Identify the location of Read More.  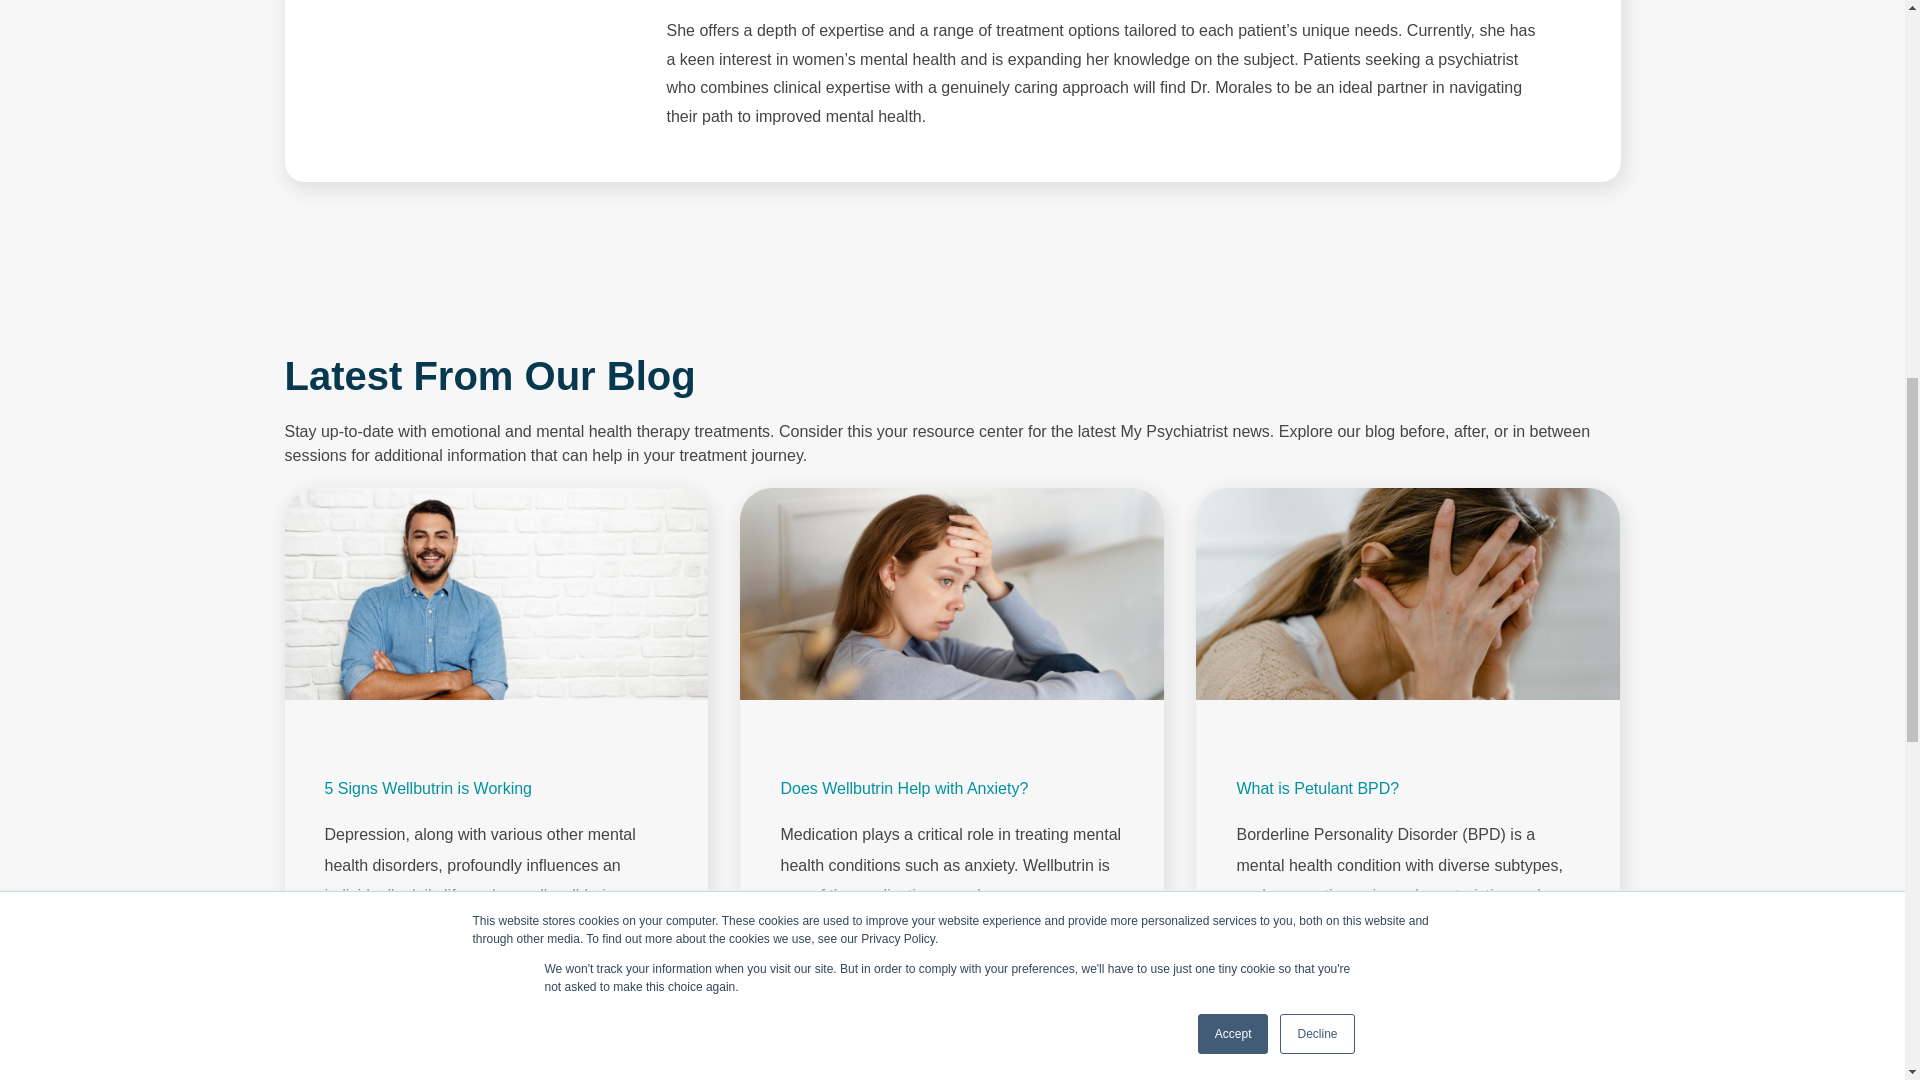
(364, 954).